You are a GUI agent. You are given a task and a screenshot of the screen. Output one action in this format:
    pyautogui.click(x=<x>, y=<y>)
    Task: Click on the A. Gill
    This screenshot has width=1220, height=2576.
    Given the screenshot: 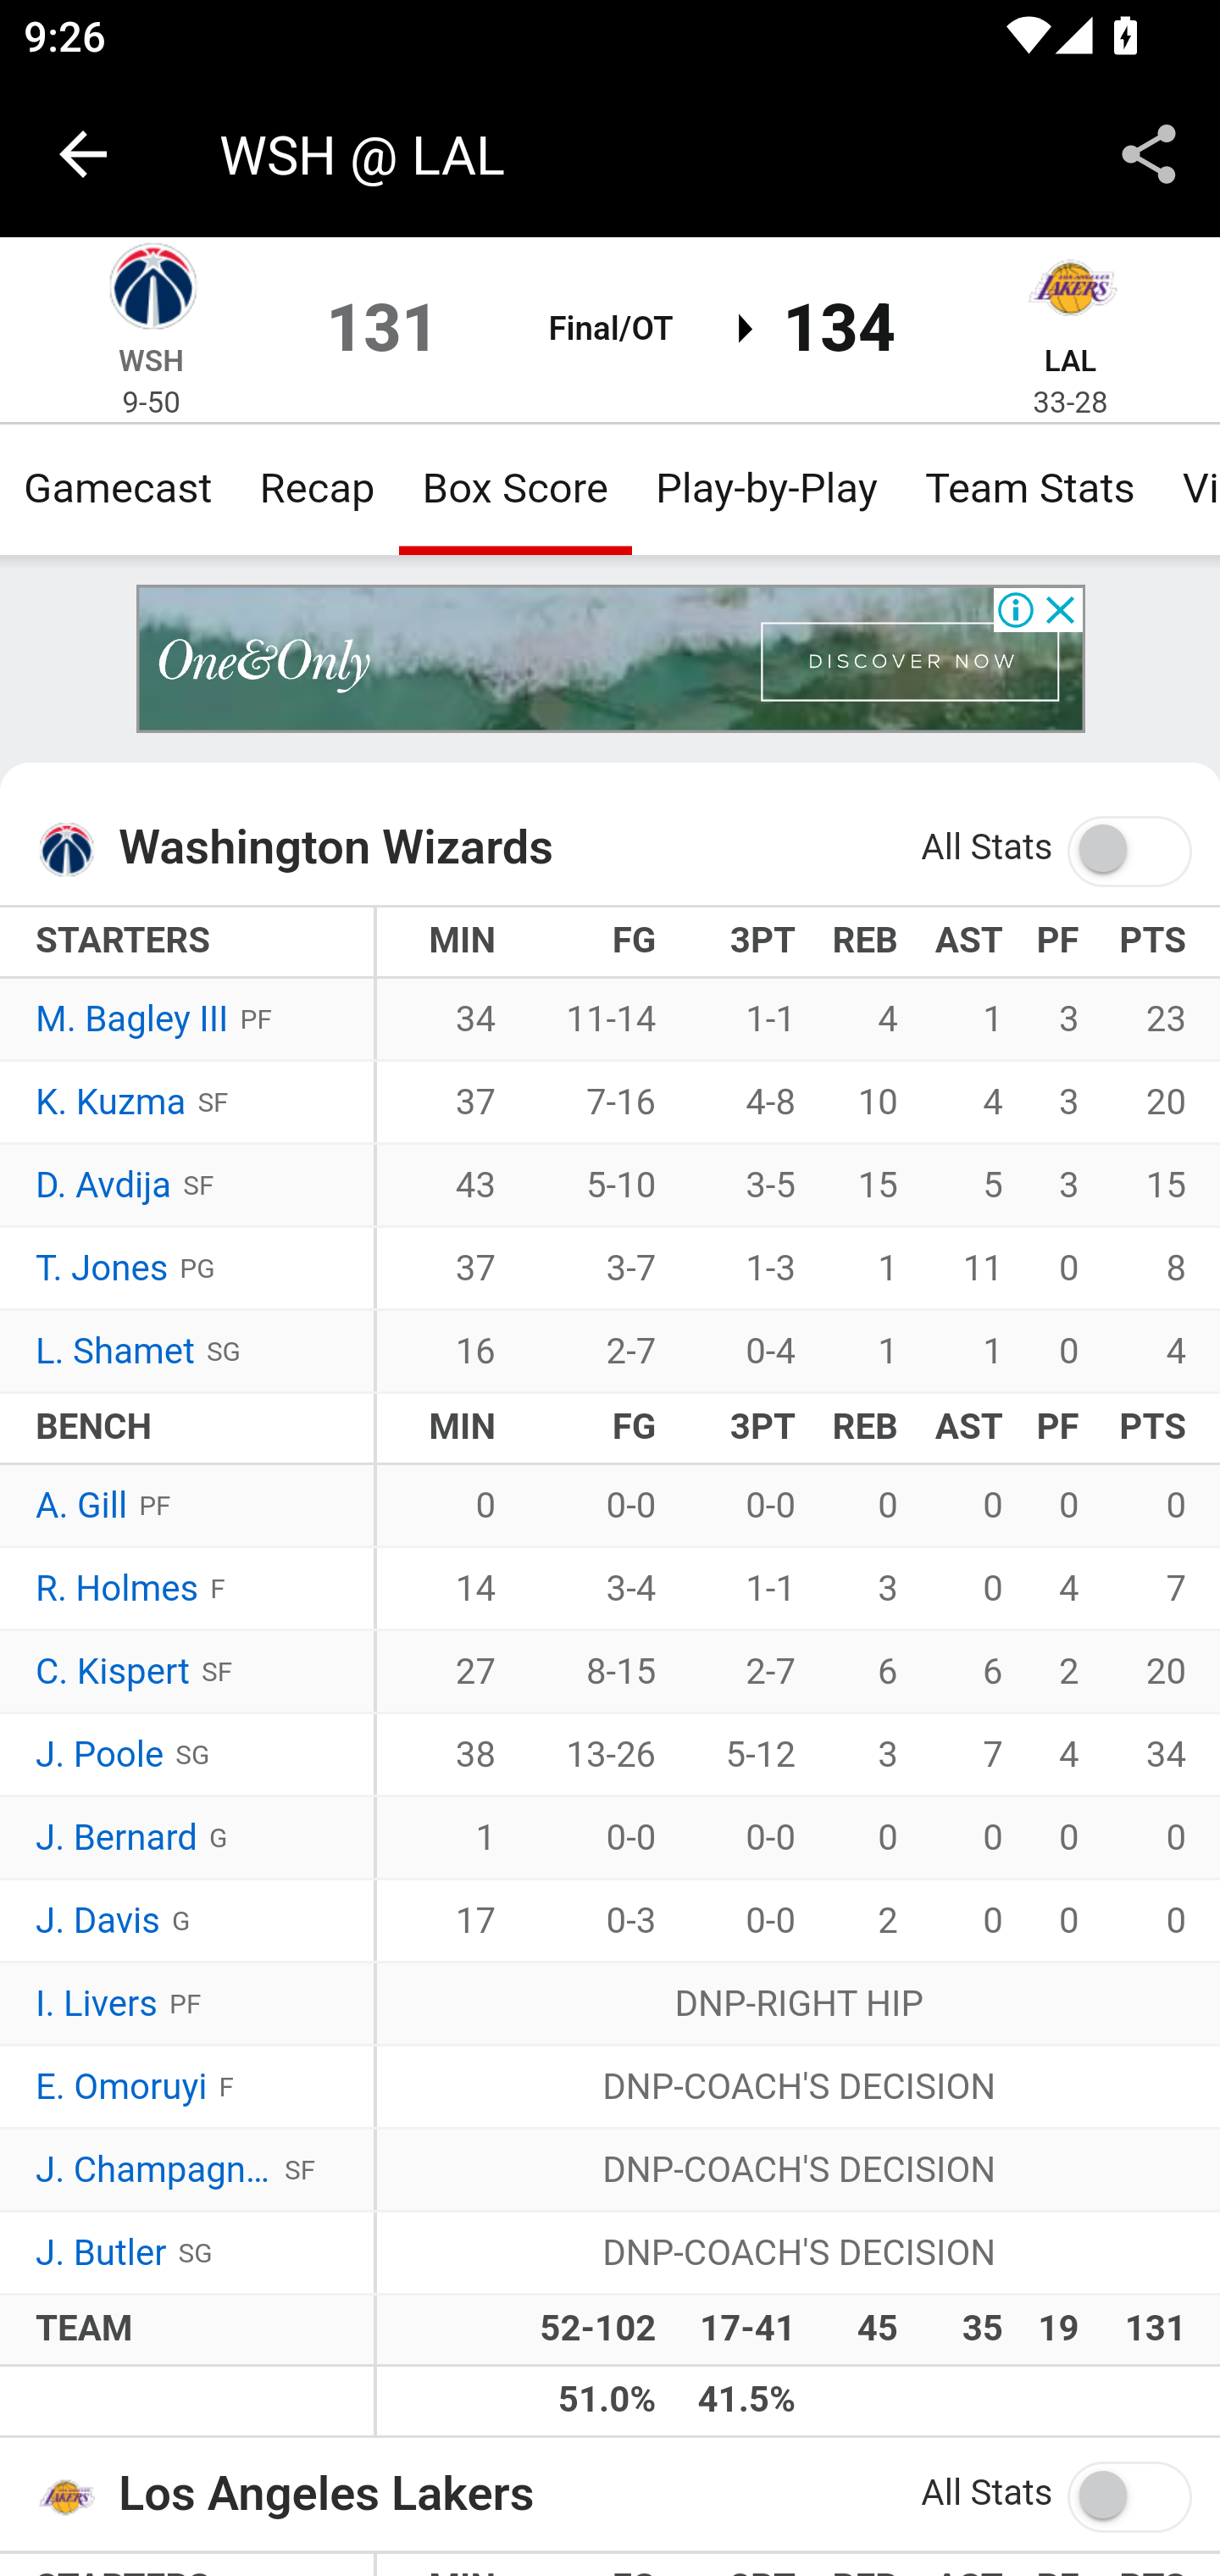 What is the action you would take?
    pyautogui.click(x=83, y=1505)
    